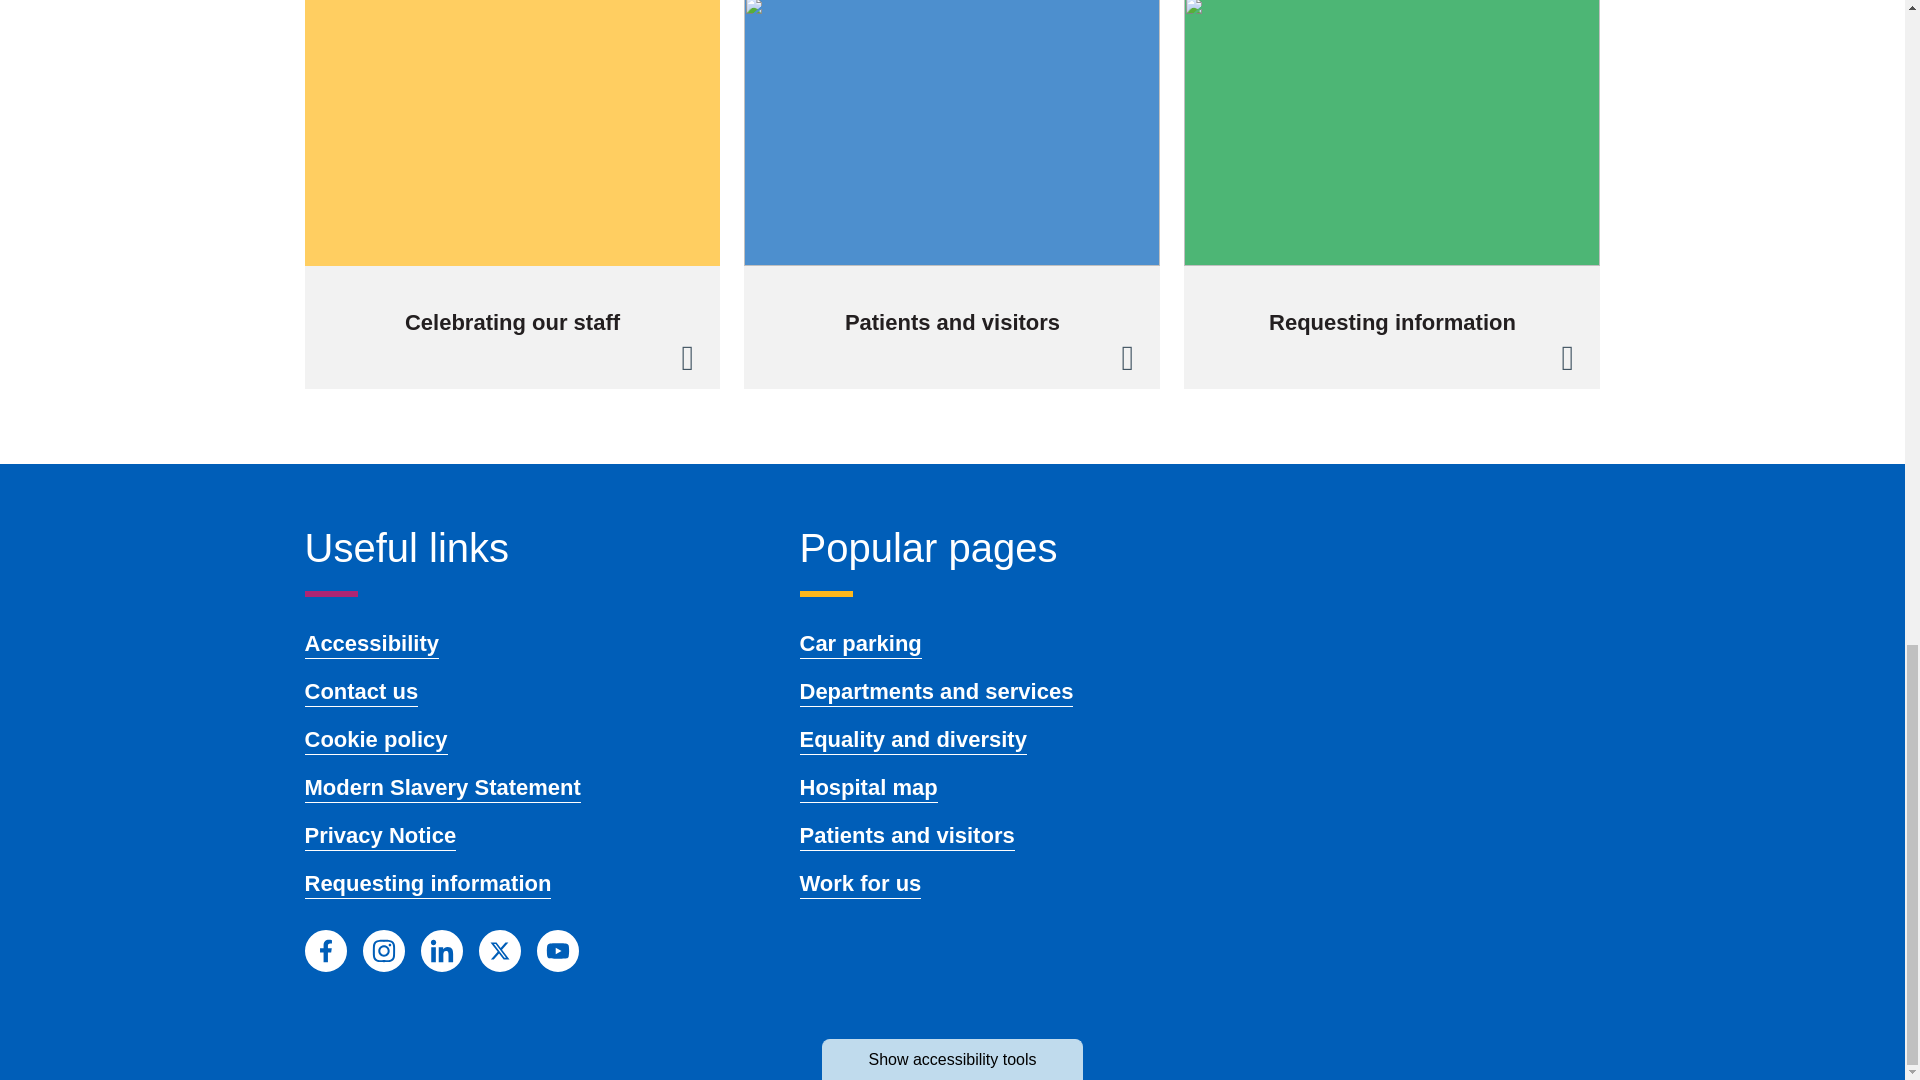 The image size is (1920, 1080). Describe the element at coordinates (1392, 194) in the screenshot. I see `Requesting information` at that location.